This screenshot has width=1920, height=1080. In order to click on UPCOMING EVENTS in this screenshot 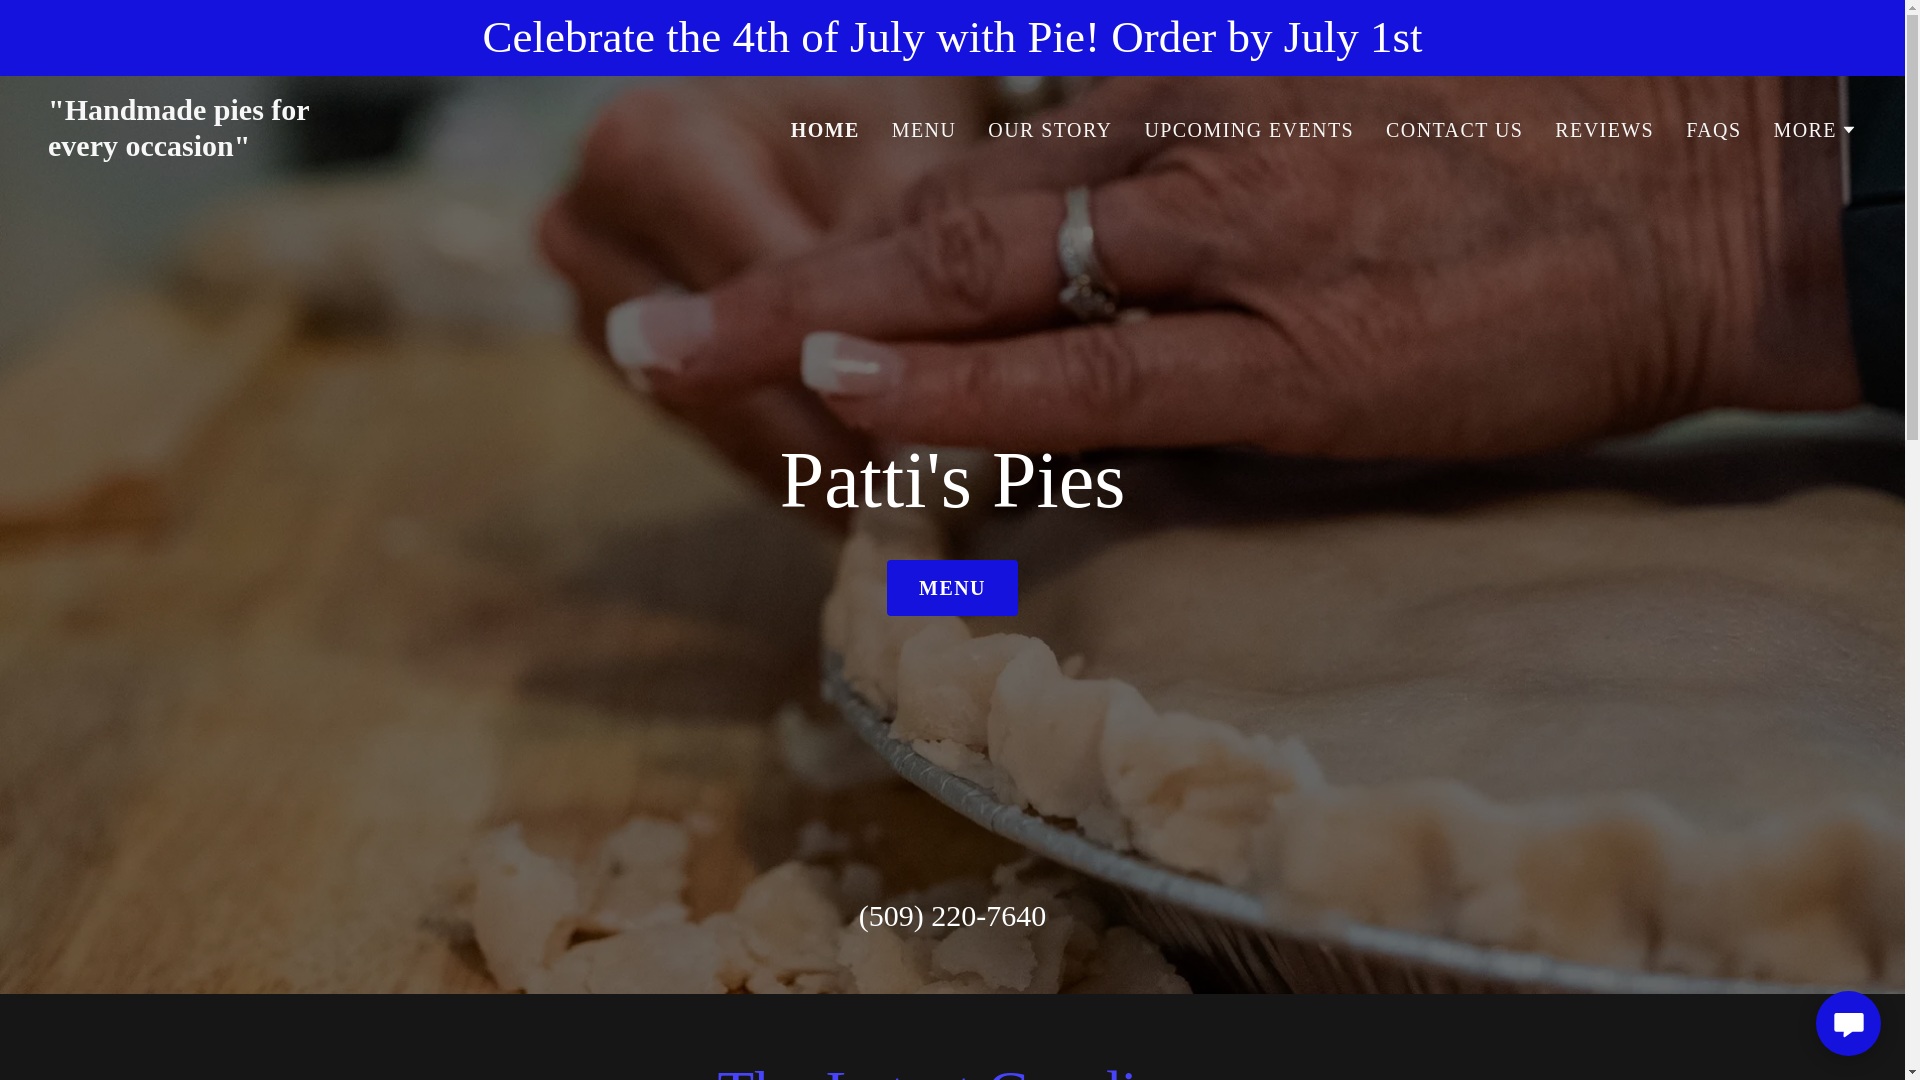, I will do `click(826, 129)`.